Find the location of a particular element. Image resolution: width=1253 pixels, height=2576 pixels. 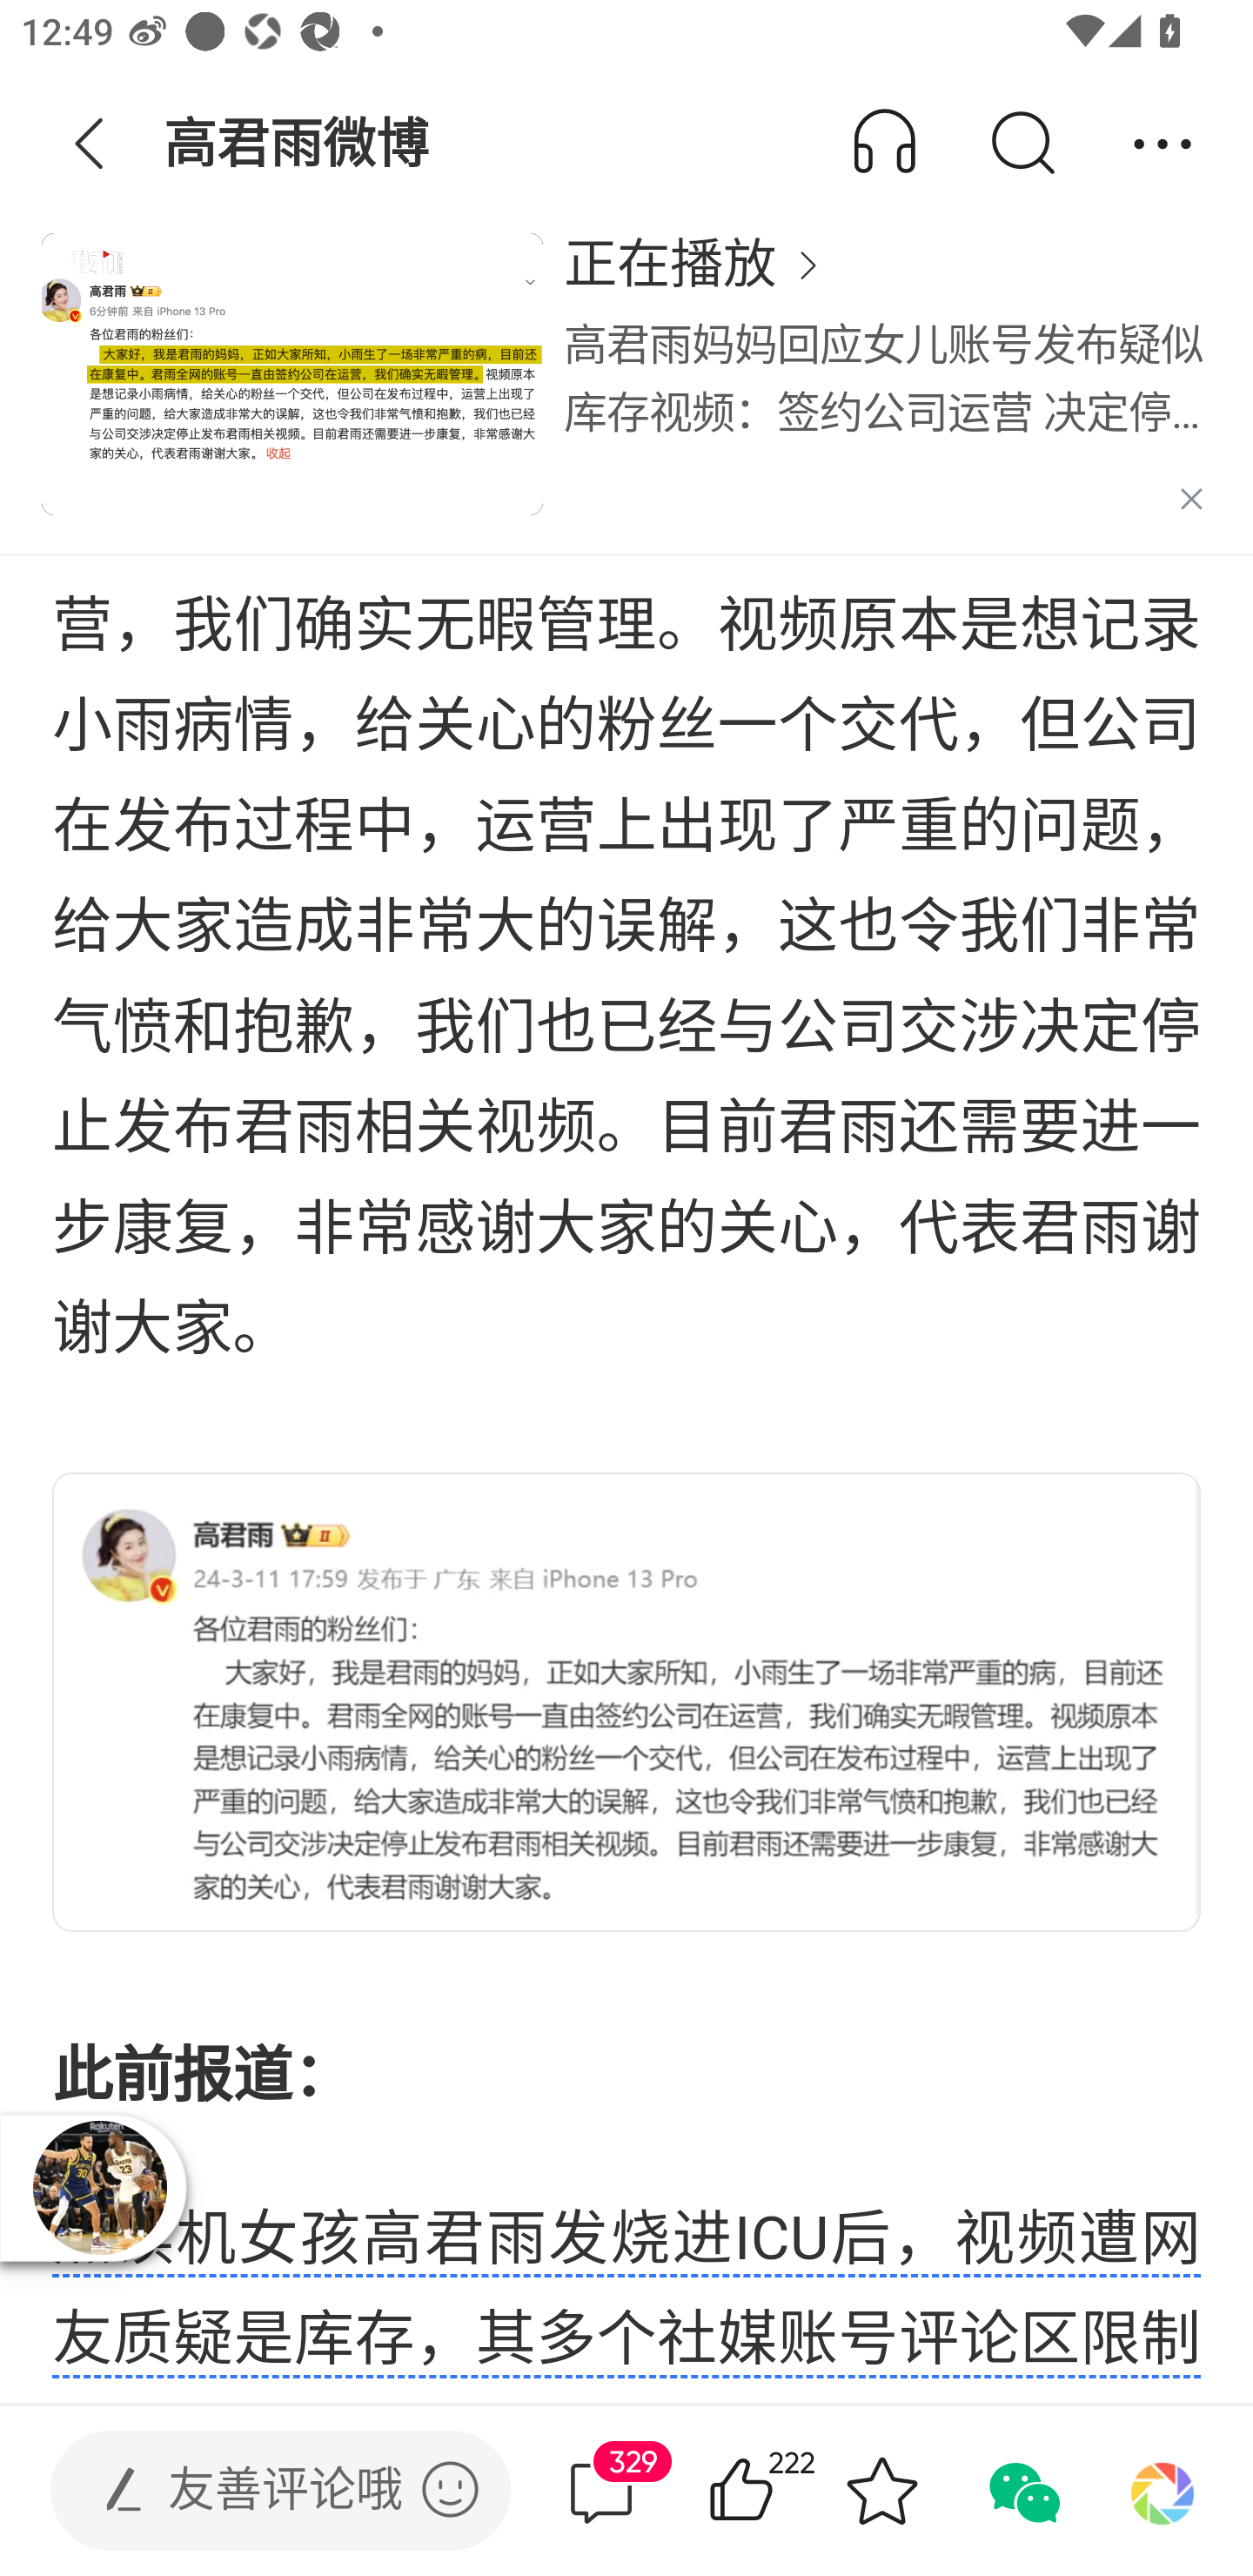

329评论  329 评论 is located at coordinates (601, 2491).